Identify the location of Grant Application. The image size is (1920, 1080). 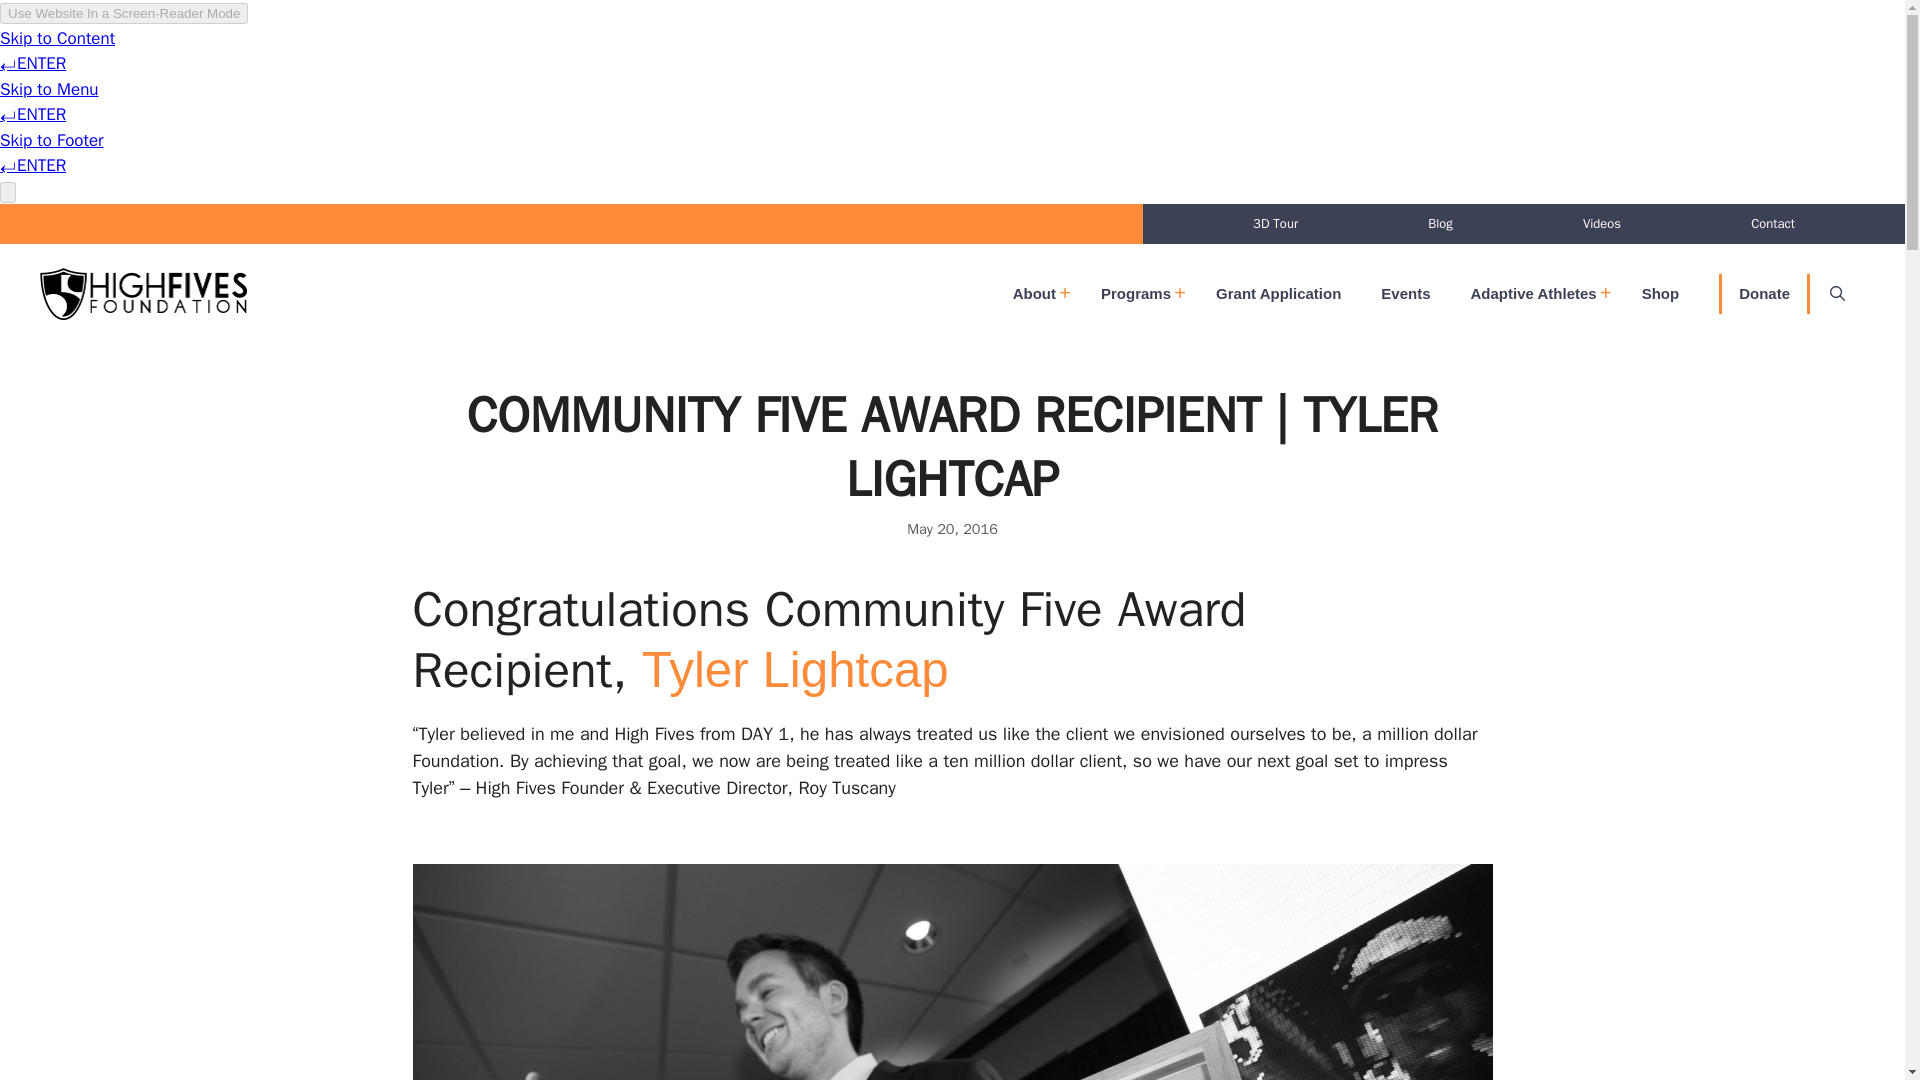
(1278, 294).